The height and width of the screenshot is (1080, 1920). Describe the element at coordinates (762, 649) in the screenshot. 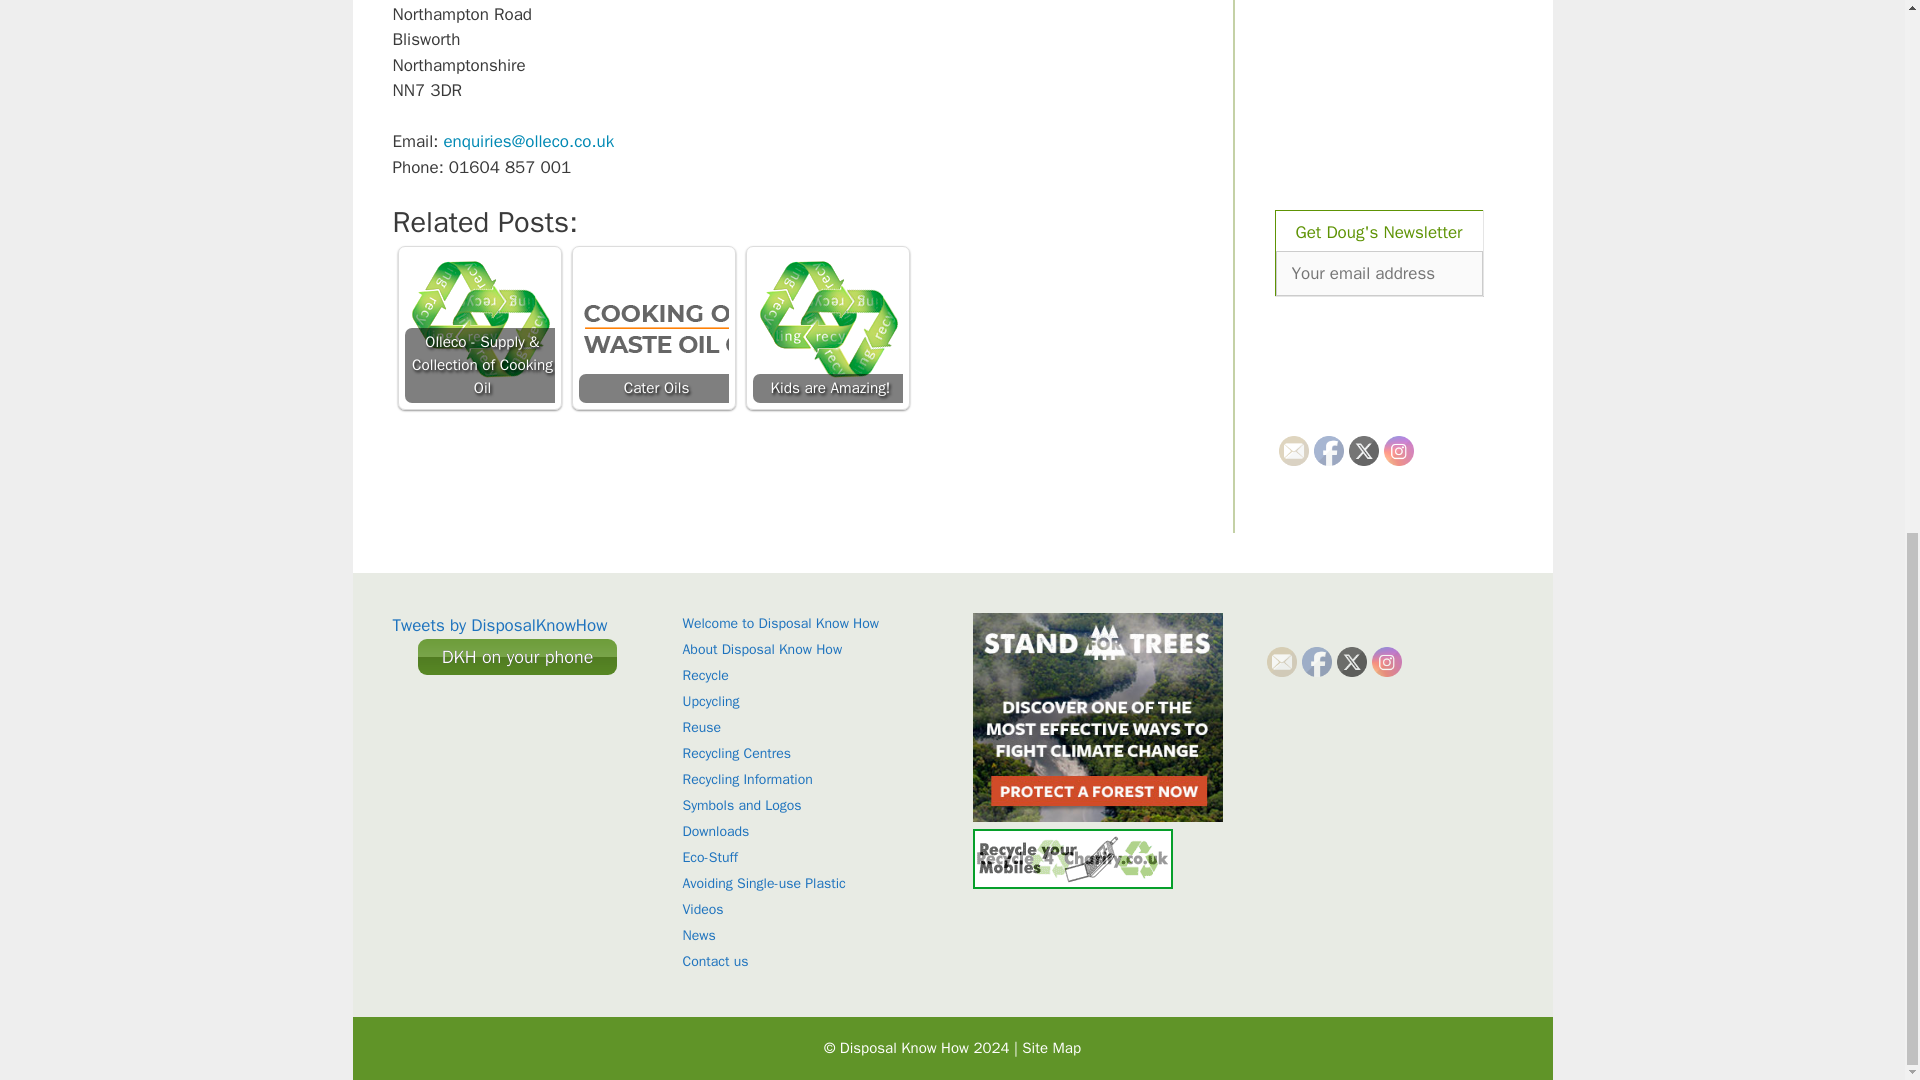

I see `About Disposal Know How` at that location.